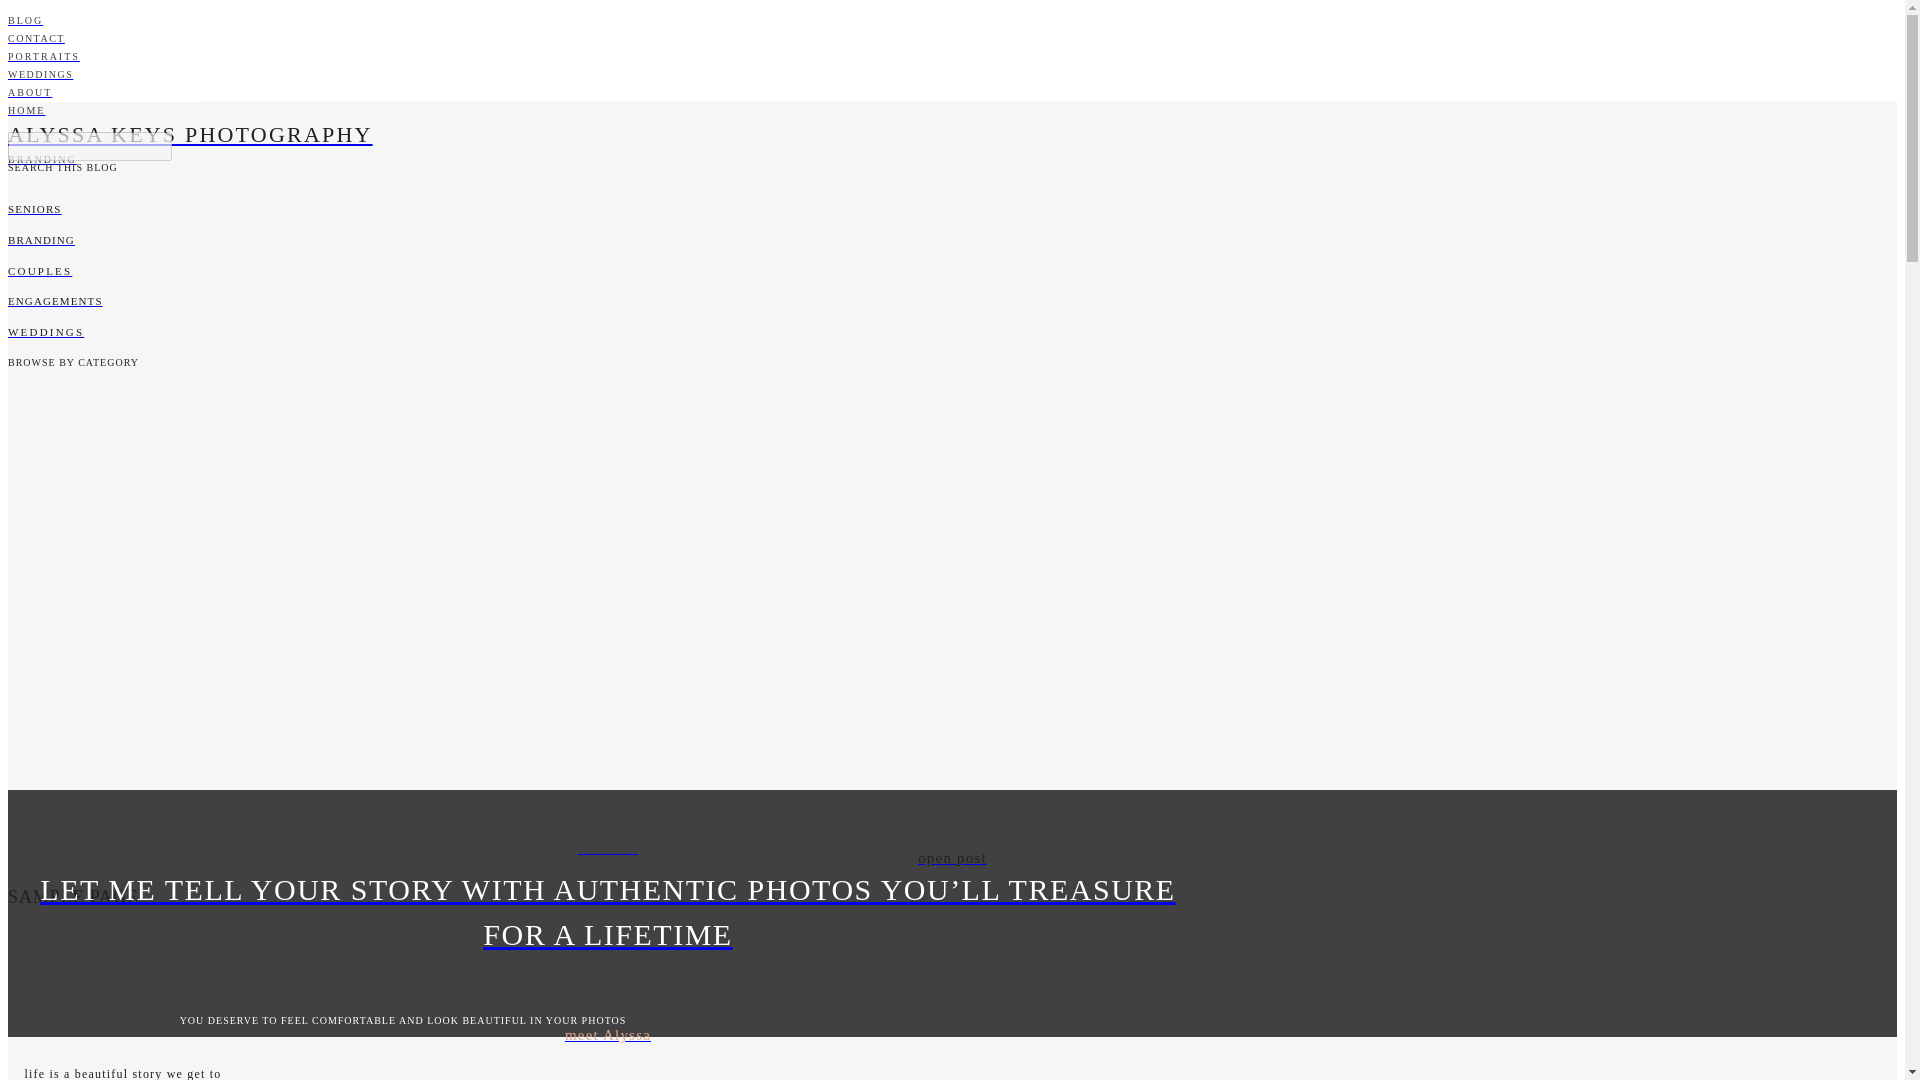  What do you see at coordinates (607, 56) in the screenshot?
I see `PORTRAITS` at bounding box center [607, 56].